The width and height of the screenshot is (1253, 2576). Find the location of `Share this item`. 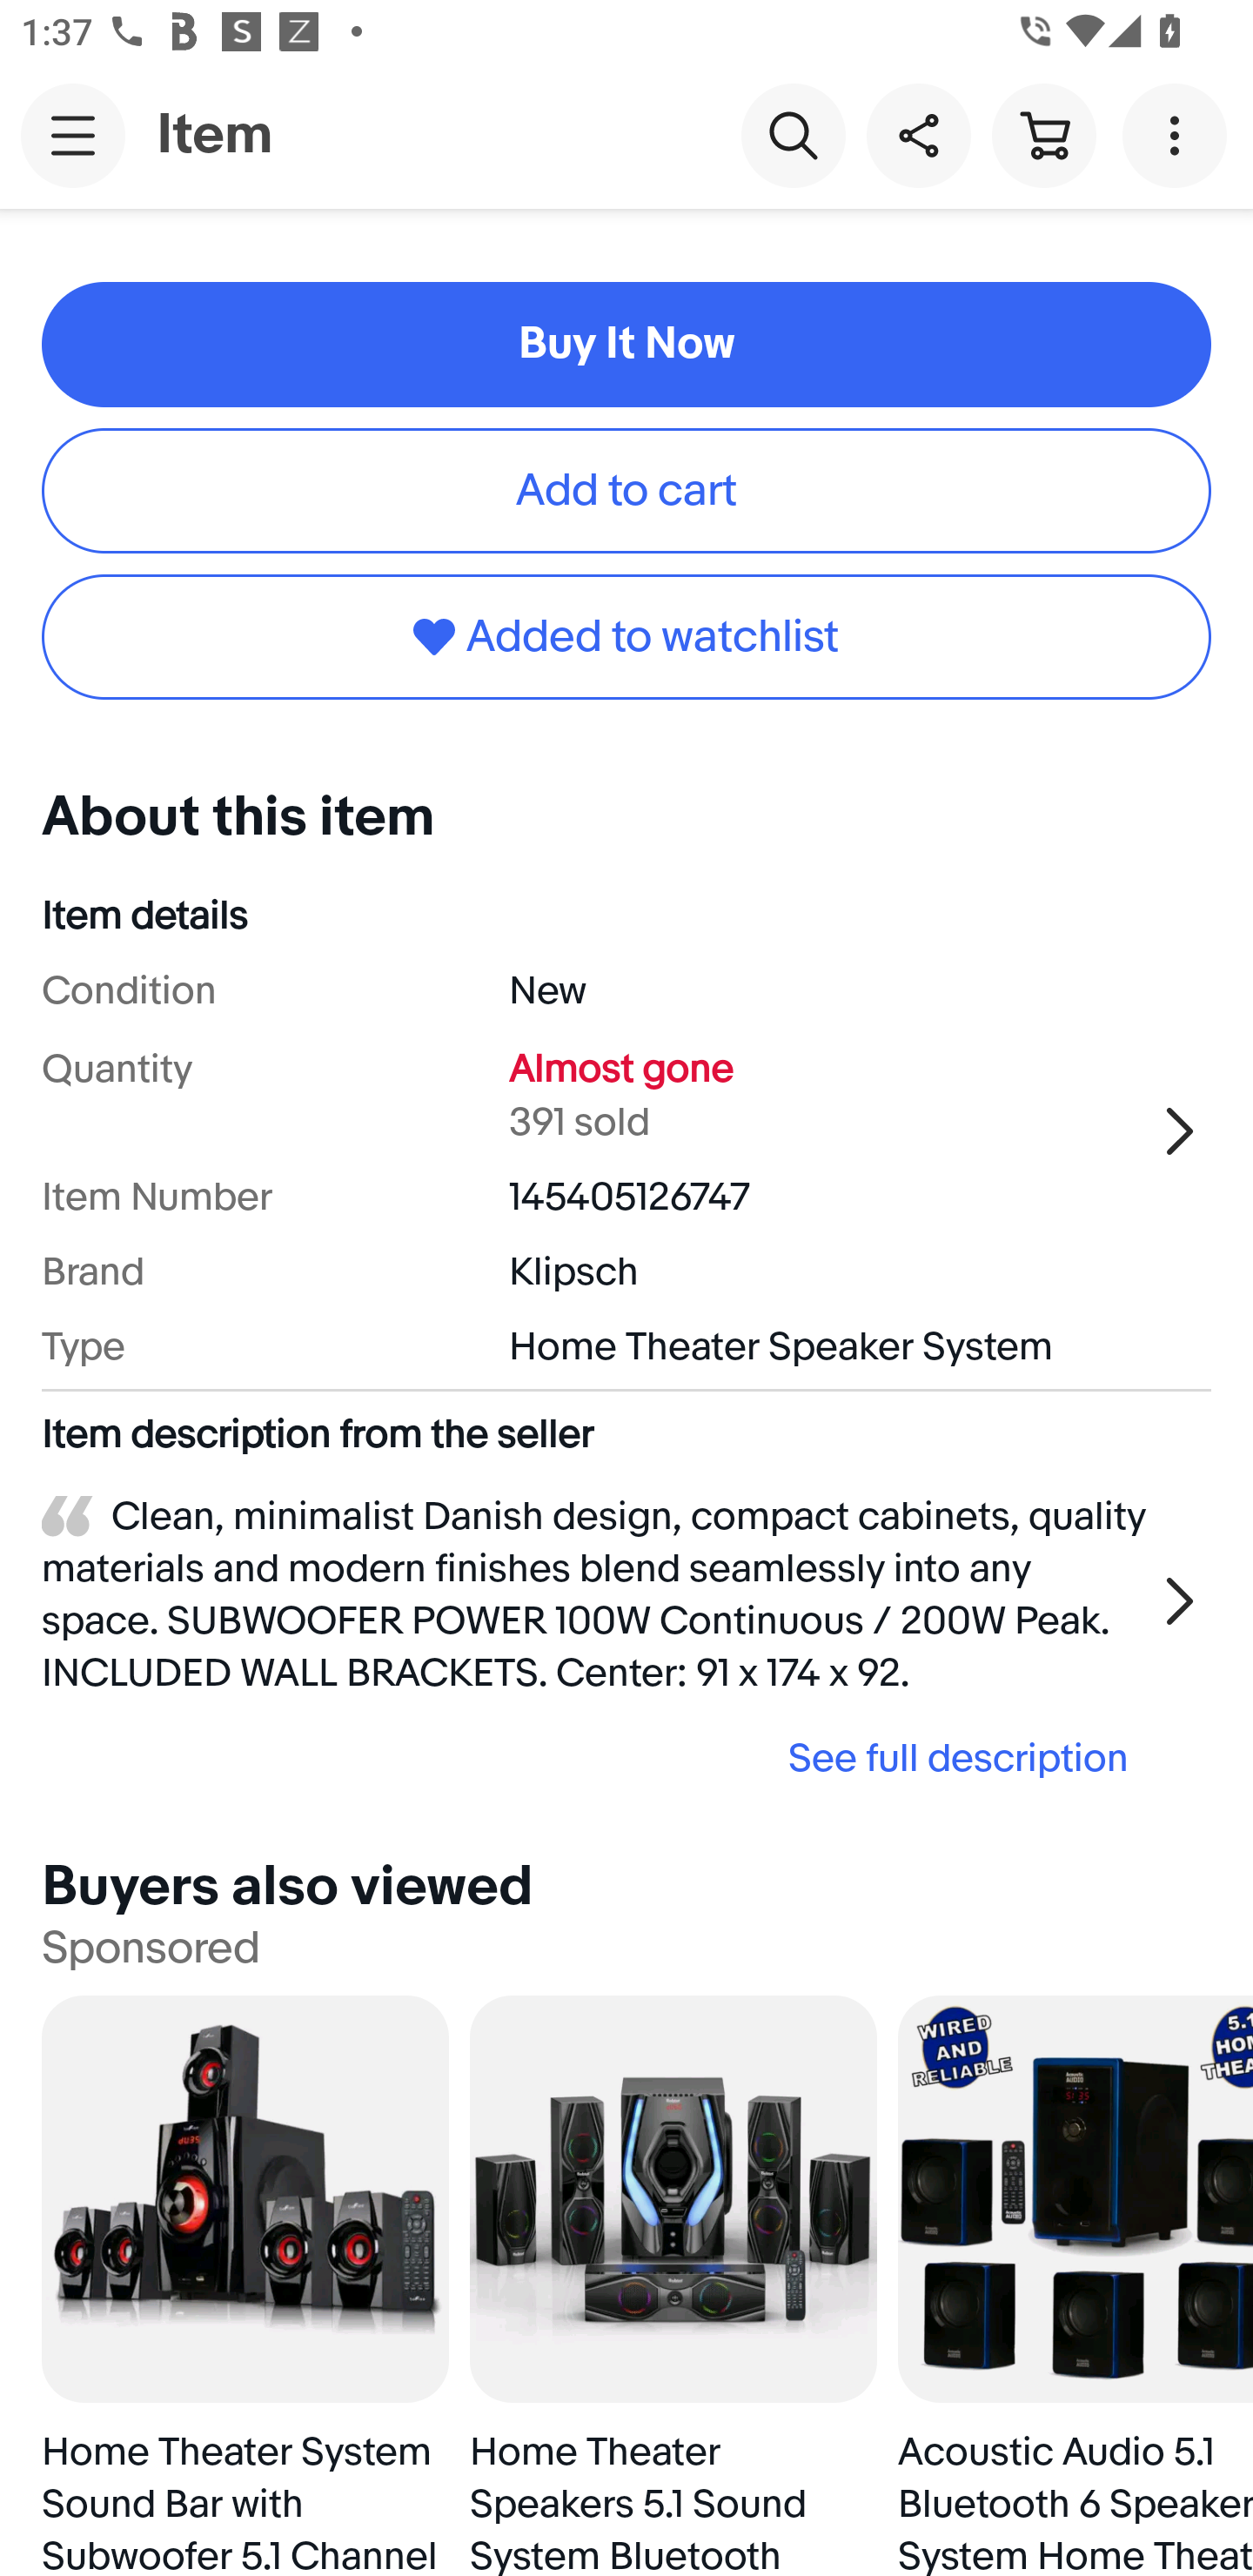

Share this item is located at coordinates (918, 134).